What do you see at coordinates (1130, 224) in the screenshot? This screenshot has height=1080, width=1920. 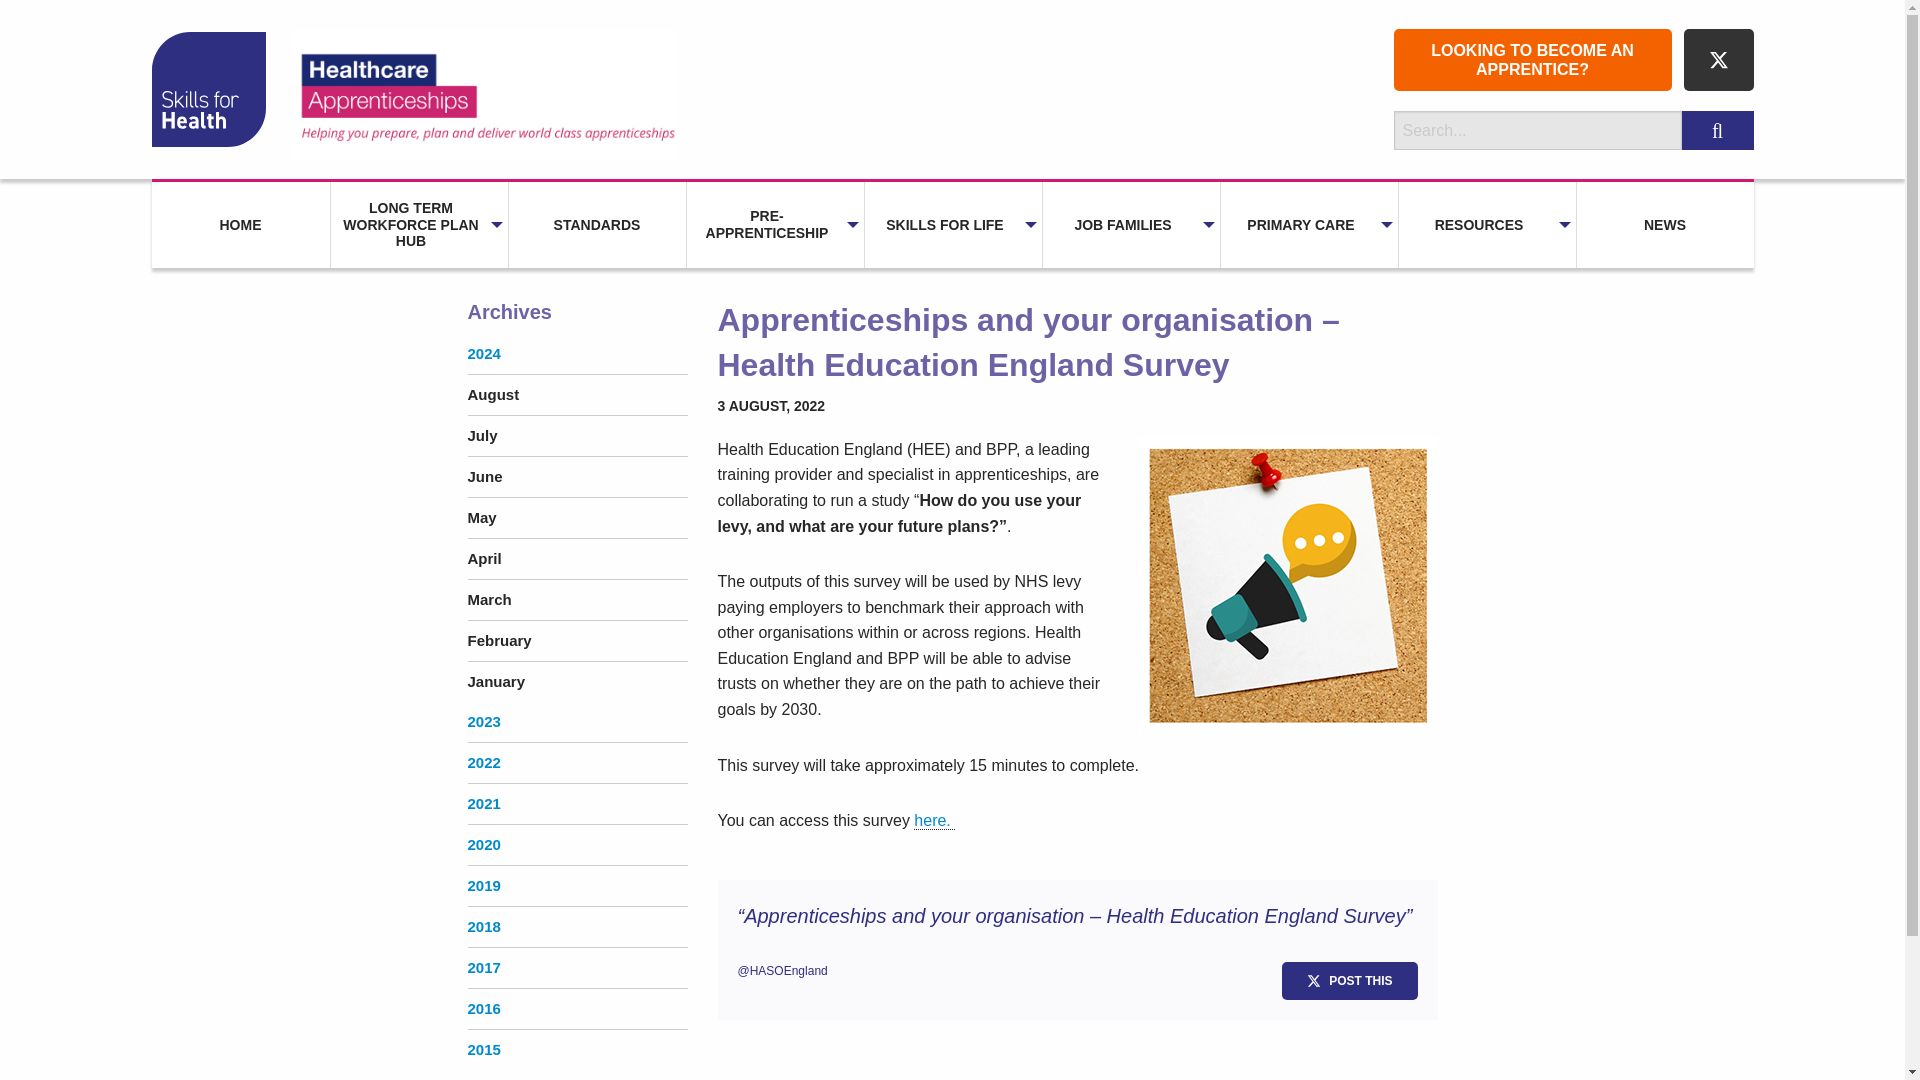 I see `JOB FAMILIES` at bounding box center [1130, 224].